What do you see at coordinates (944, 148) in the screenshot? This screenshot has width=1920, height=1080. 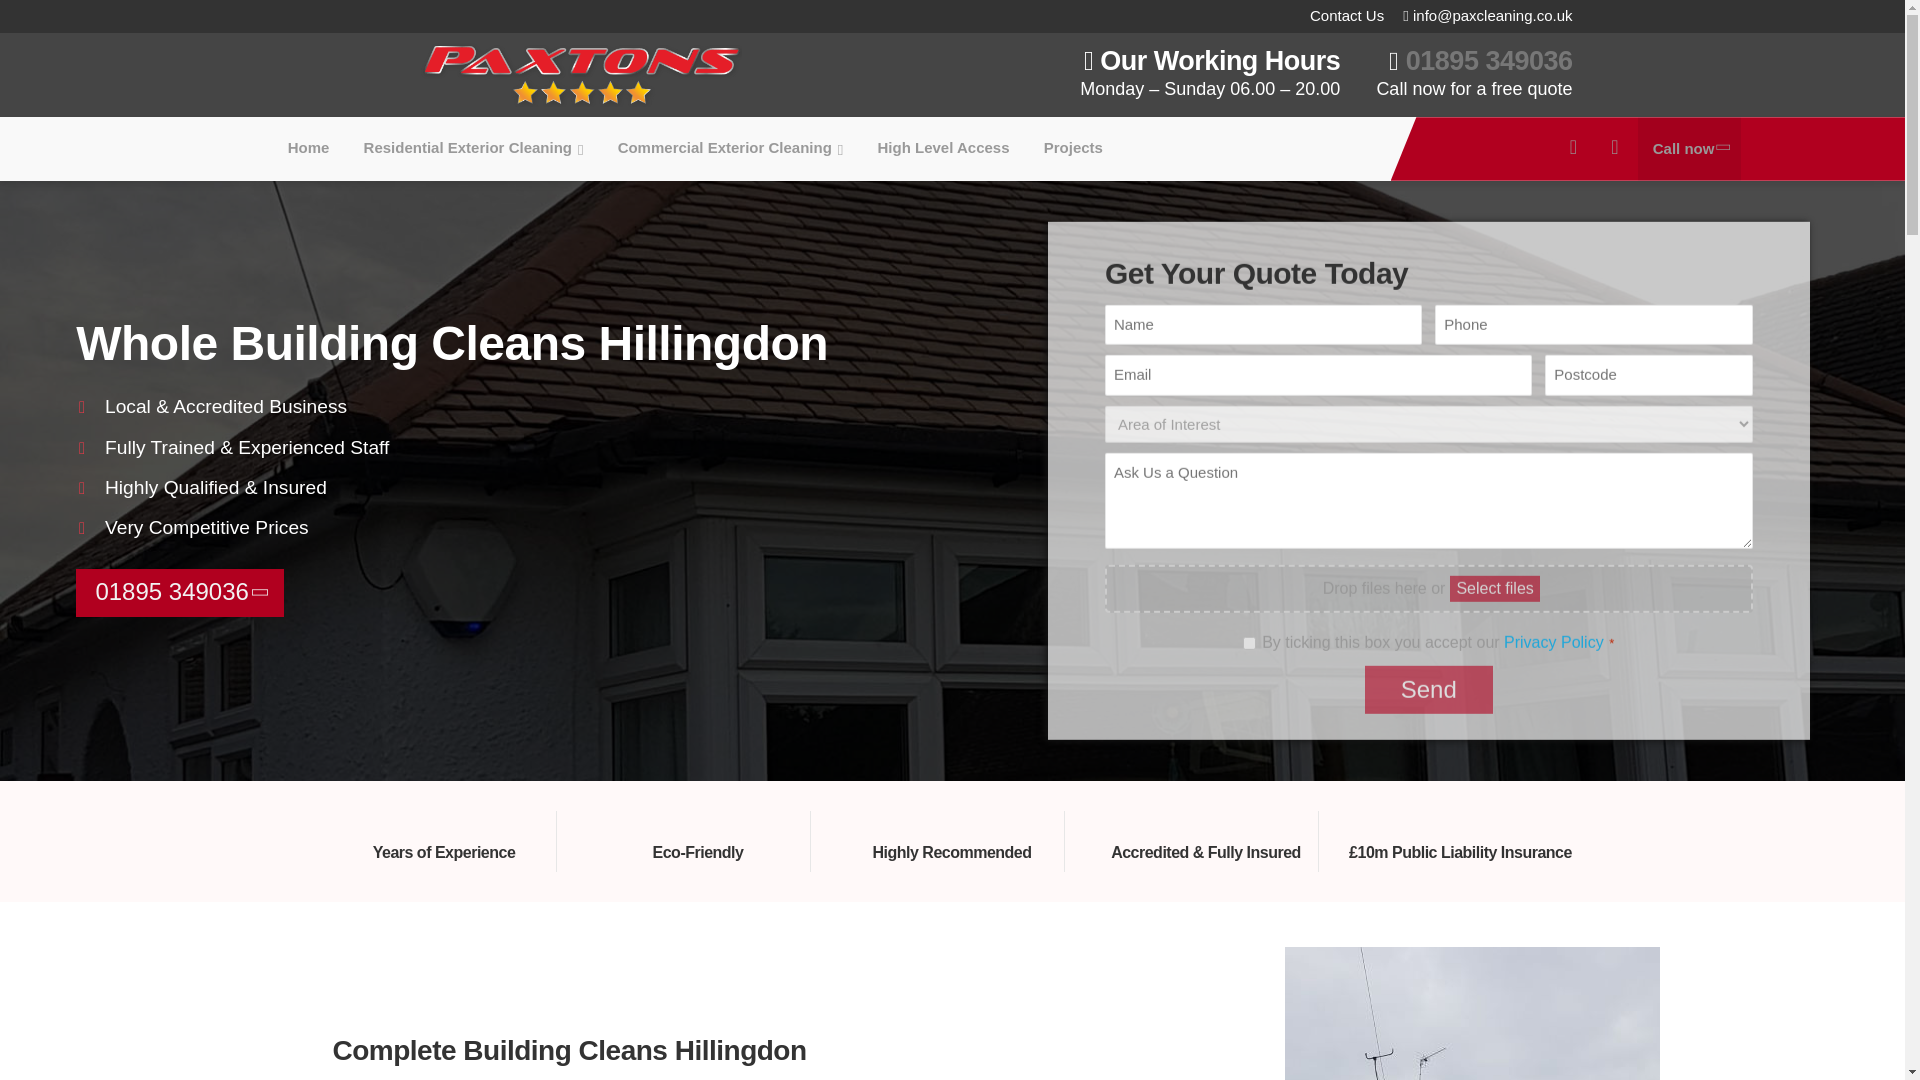 I see `High Level Access` at bounding box center [944, 148].